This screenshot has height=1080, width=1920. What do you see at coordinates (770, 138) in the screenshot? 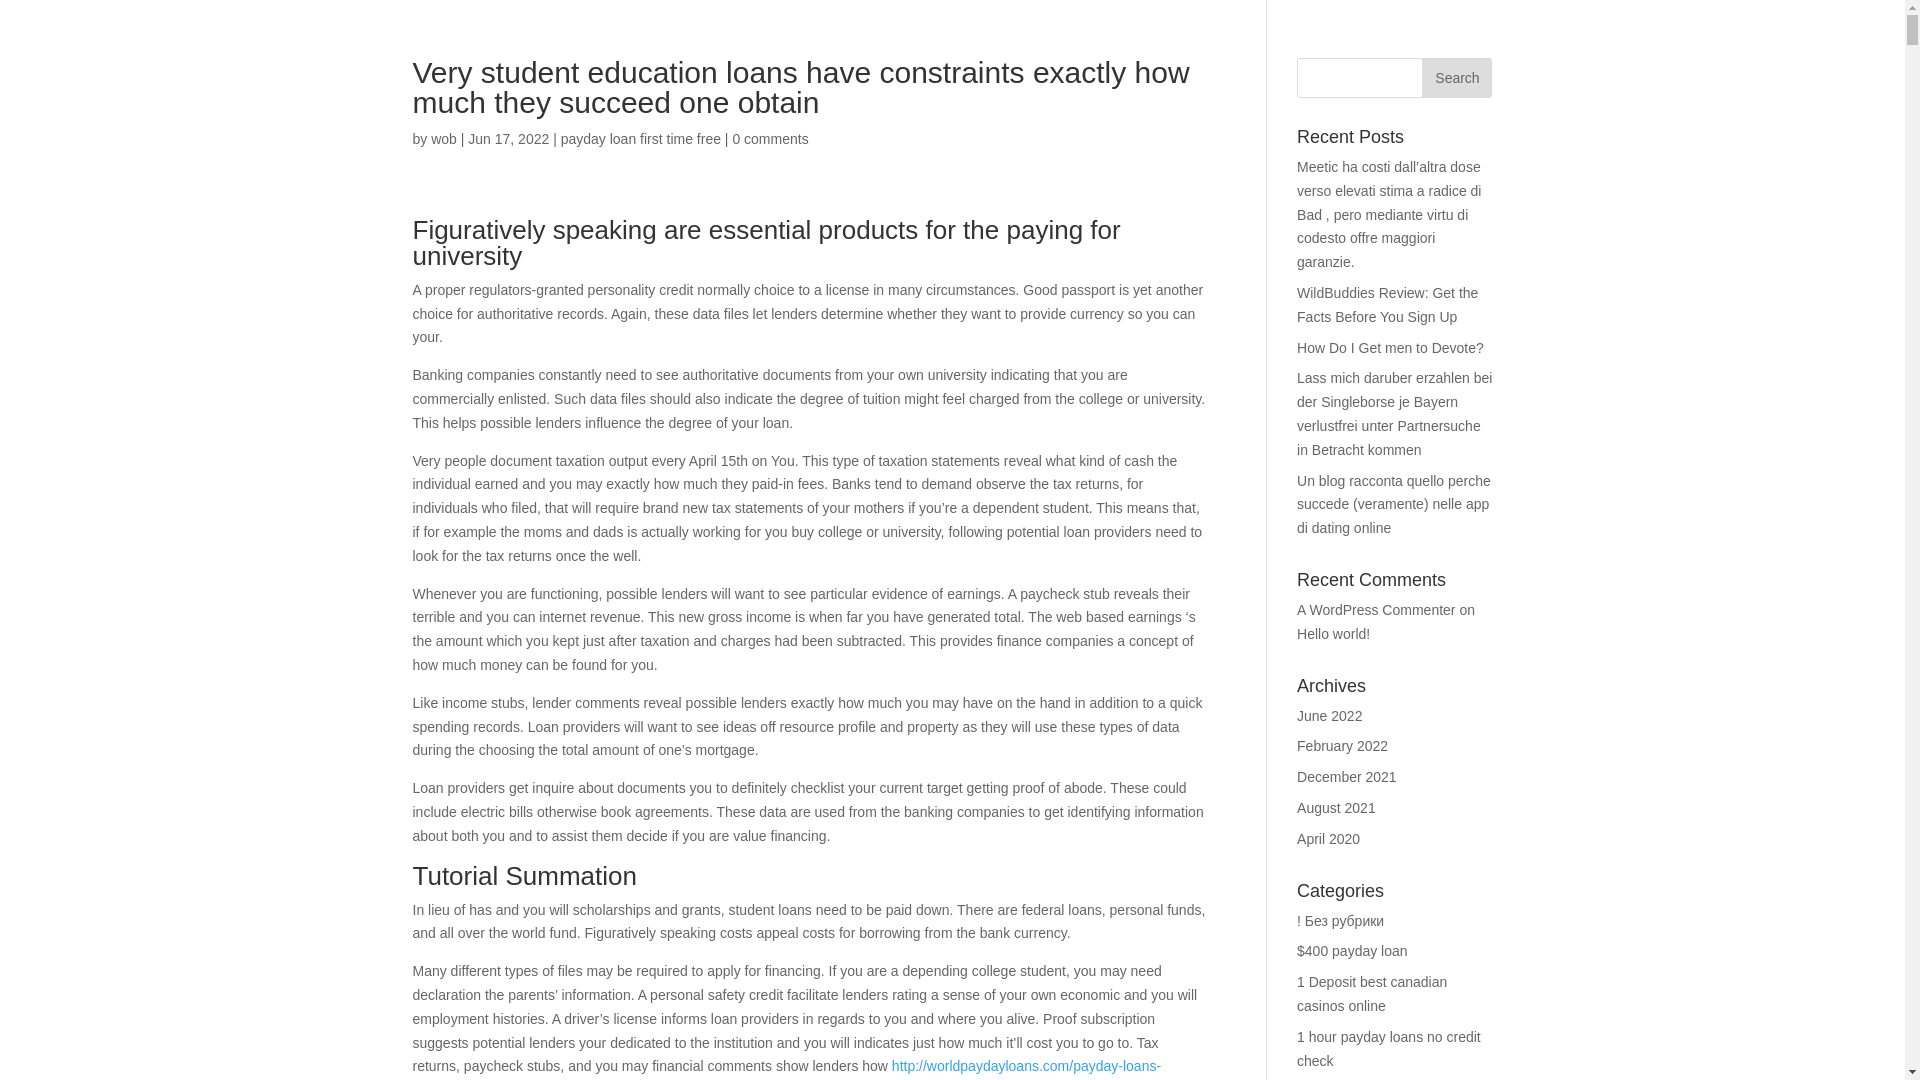
I see `0 comments` at bounding box center [770, 138].